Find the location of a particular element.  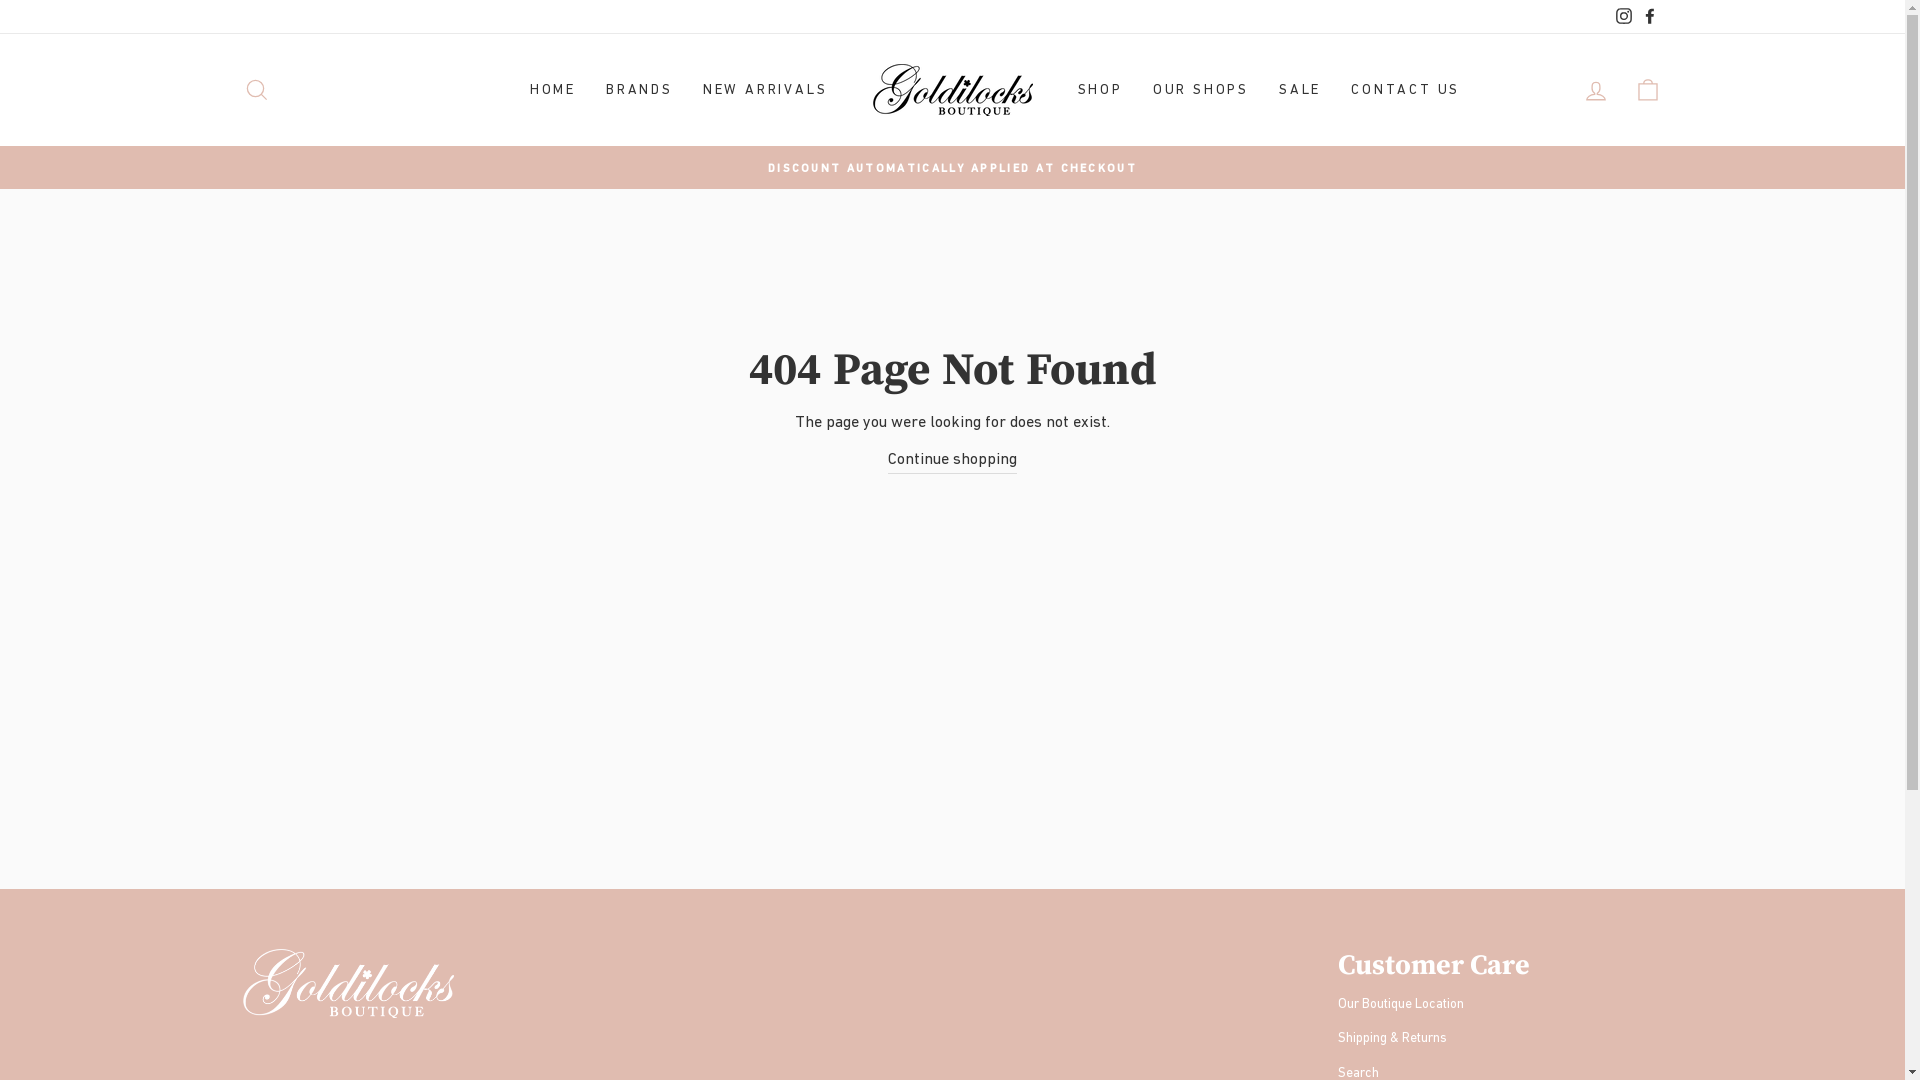

Continue shopping is located at coordinates (952, 459).